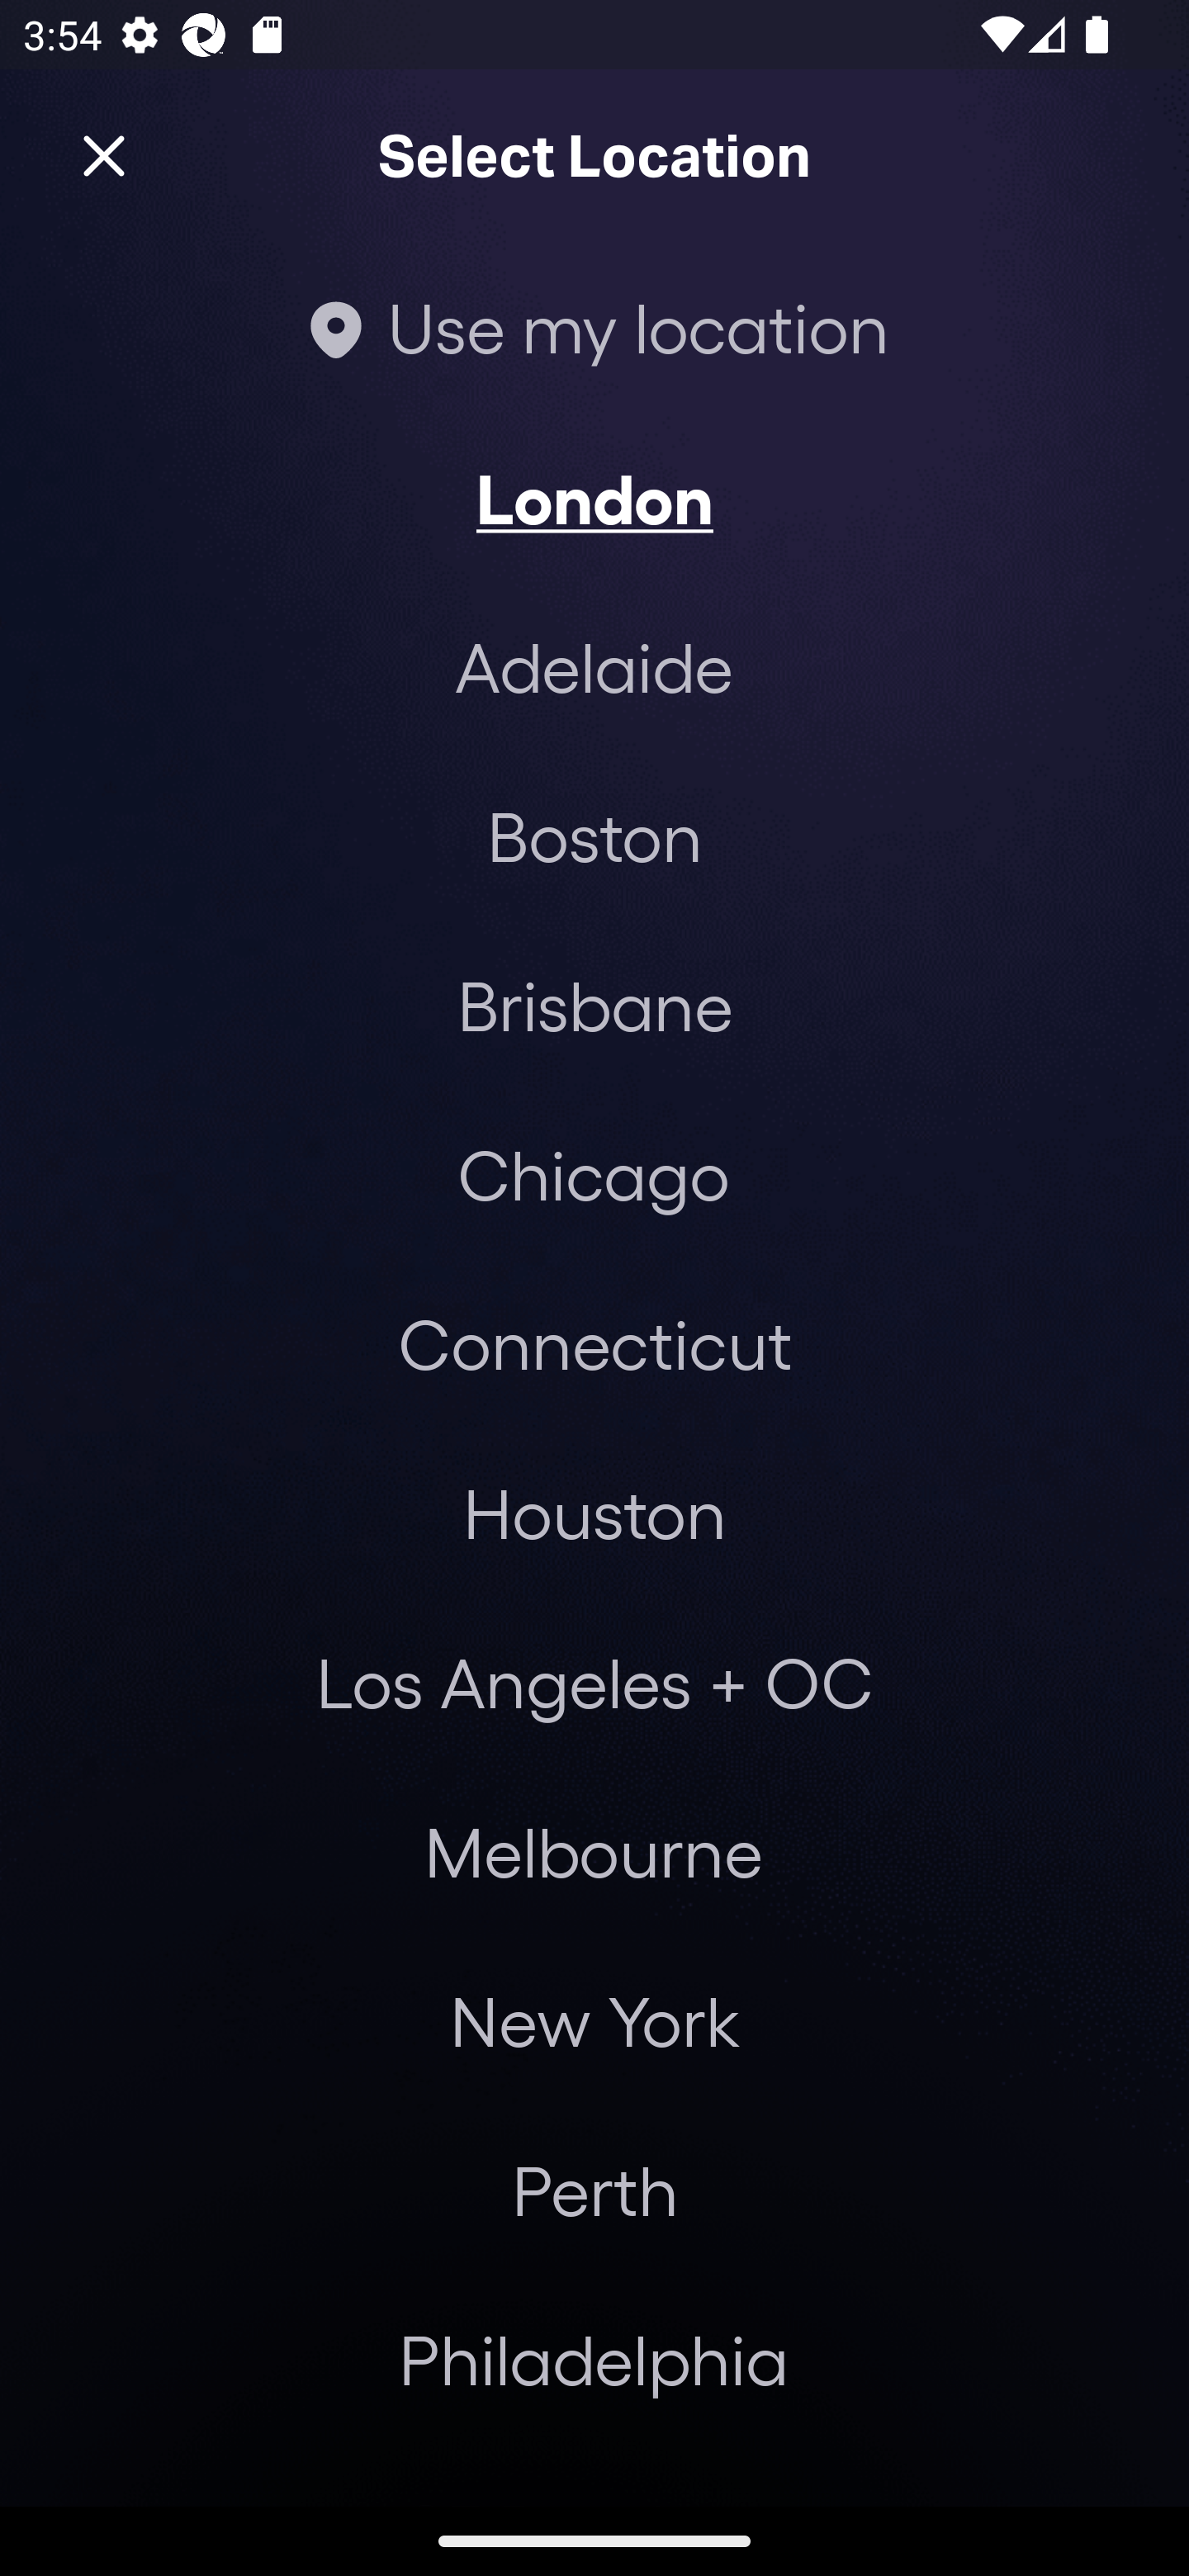 The image size is (1189, 2576). I want to click on Philadelphia, so click(594, 2359).